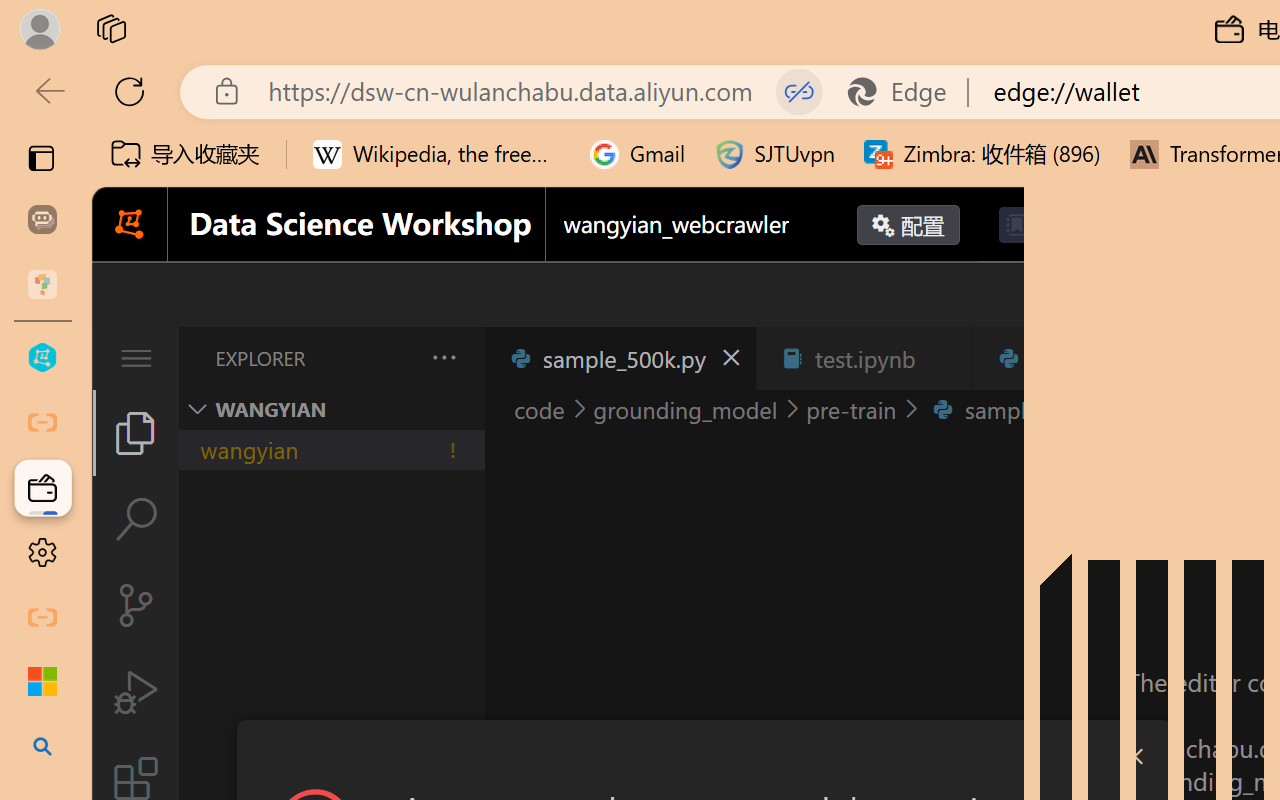 This screenshot has width=1280, height=800. What do you see at coordinates (638, 154) in the screenshot?
I see `Gmail` at bounding box center [638, 154].